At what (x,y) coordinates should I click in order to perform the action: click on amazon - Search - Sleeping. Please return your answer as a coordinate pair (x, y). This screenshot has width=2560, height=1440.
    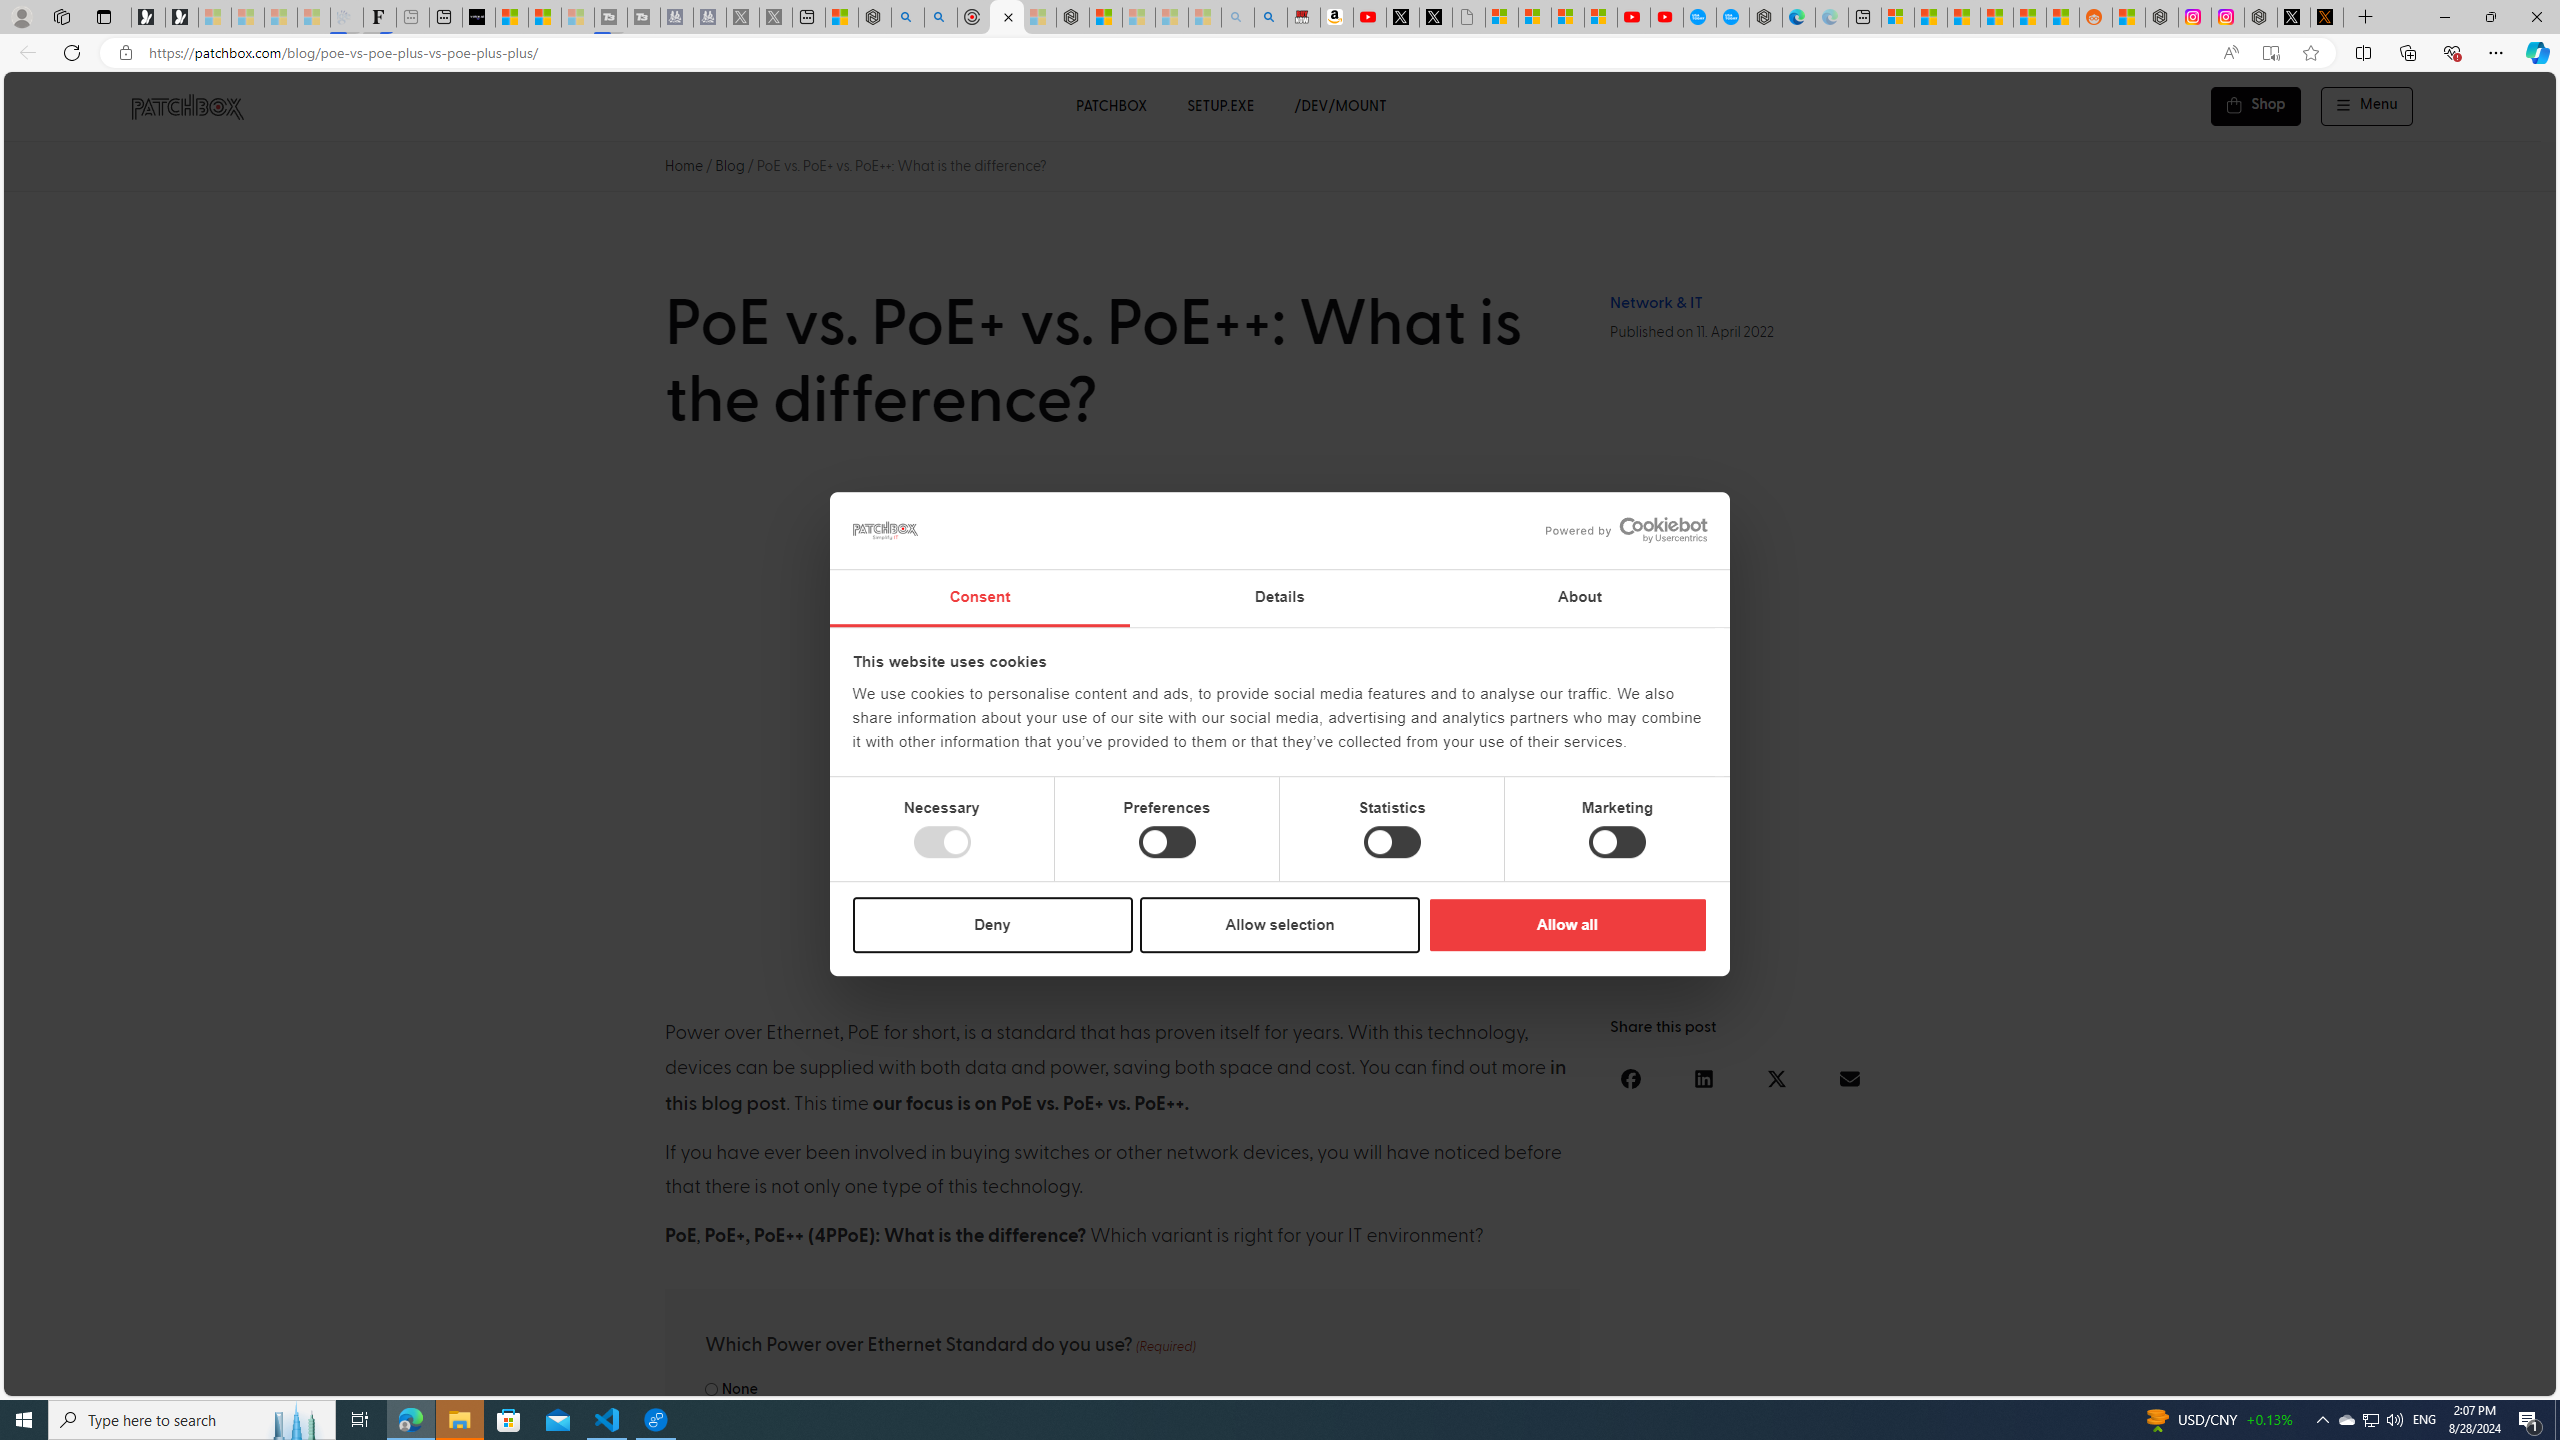
    Looking at the image, I should click on (1238, 17).